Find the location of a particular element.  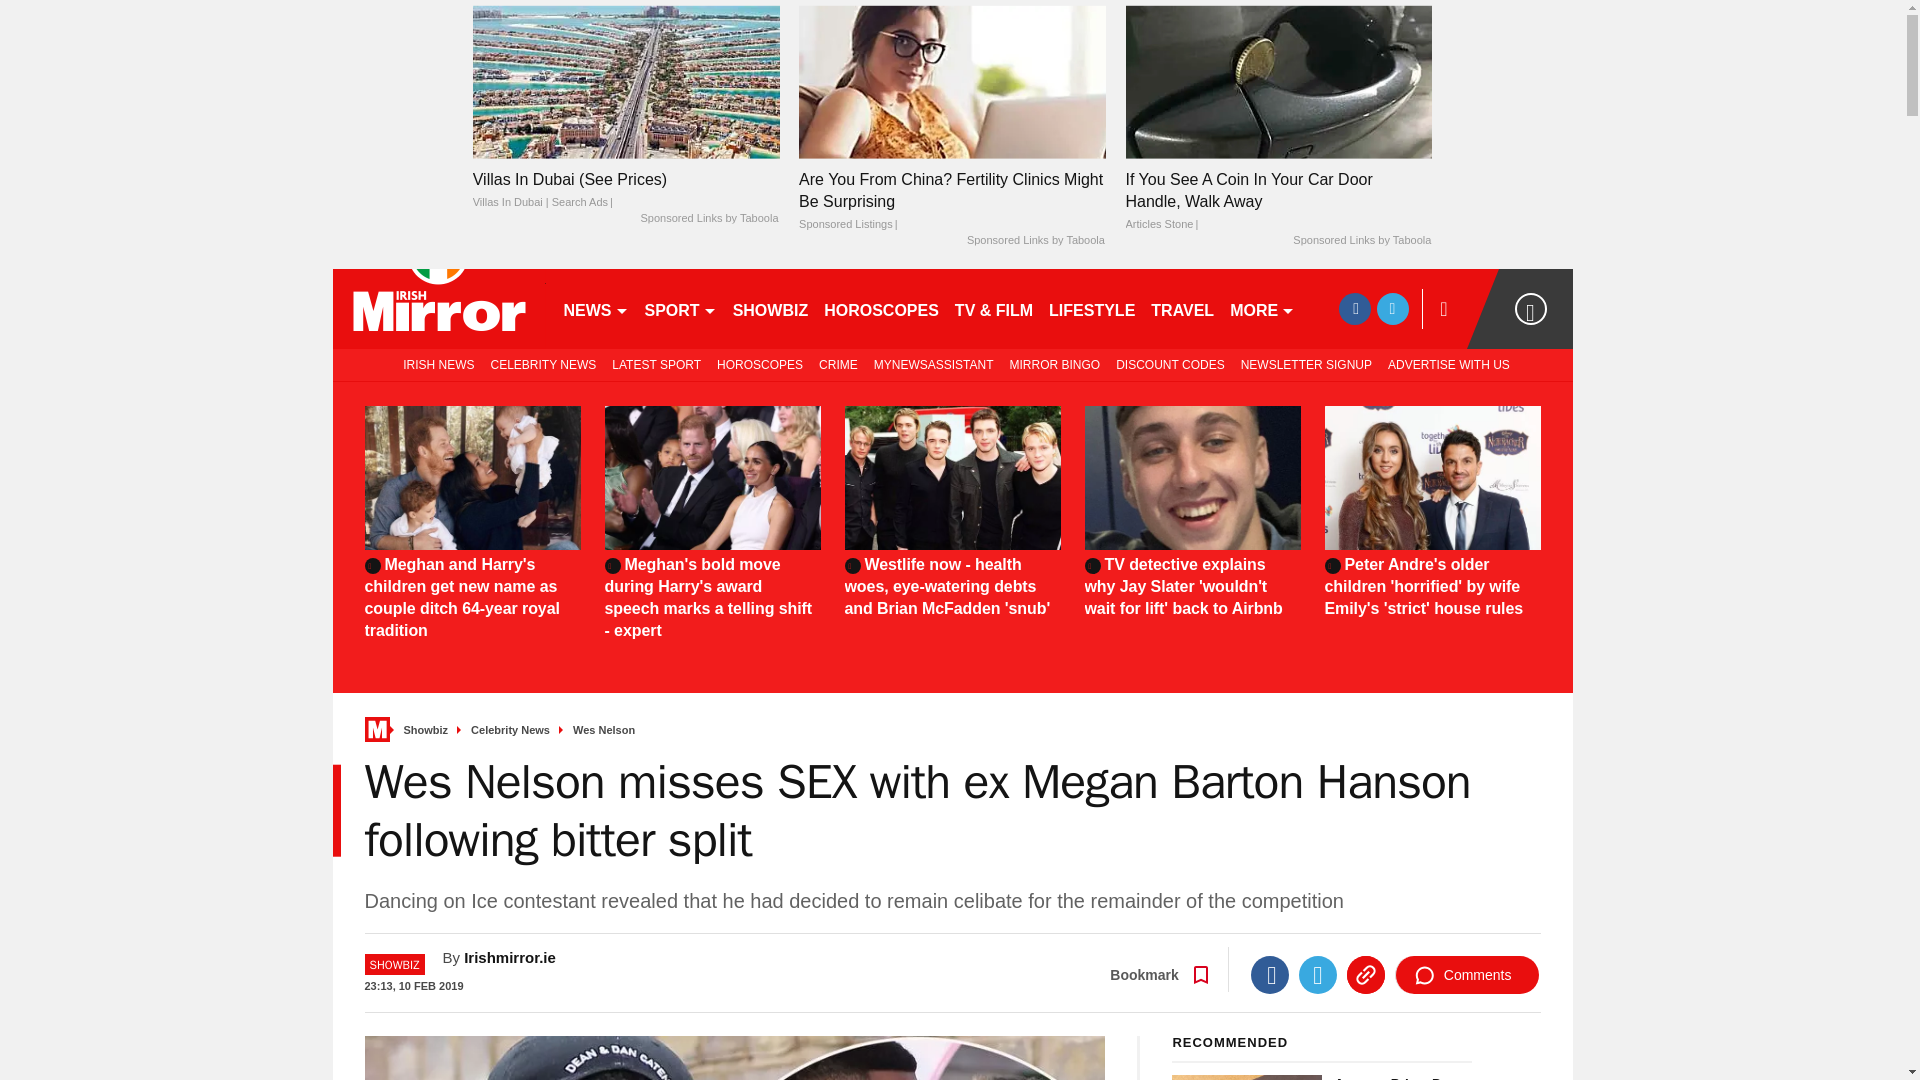

facebook is located at coordinates (1354, 308).